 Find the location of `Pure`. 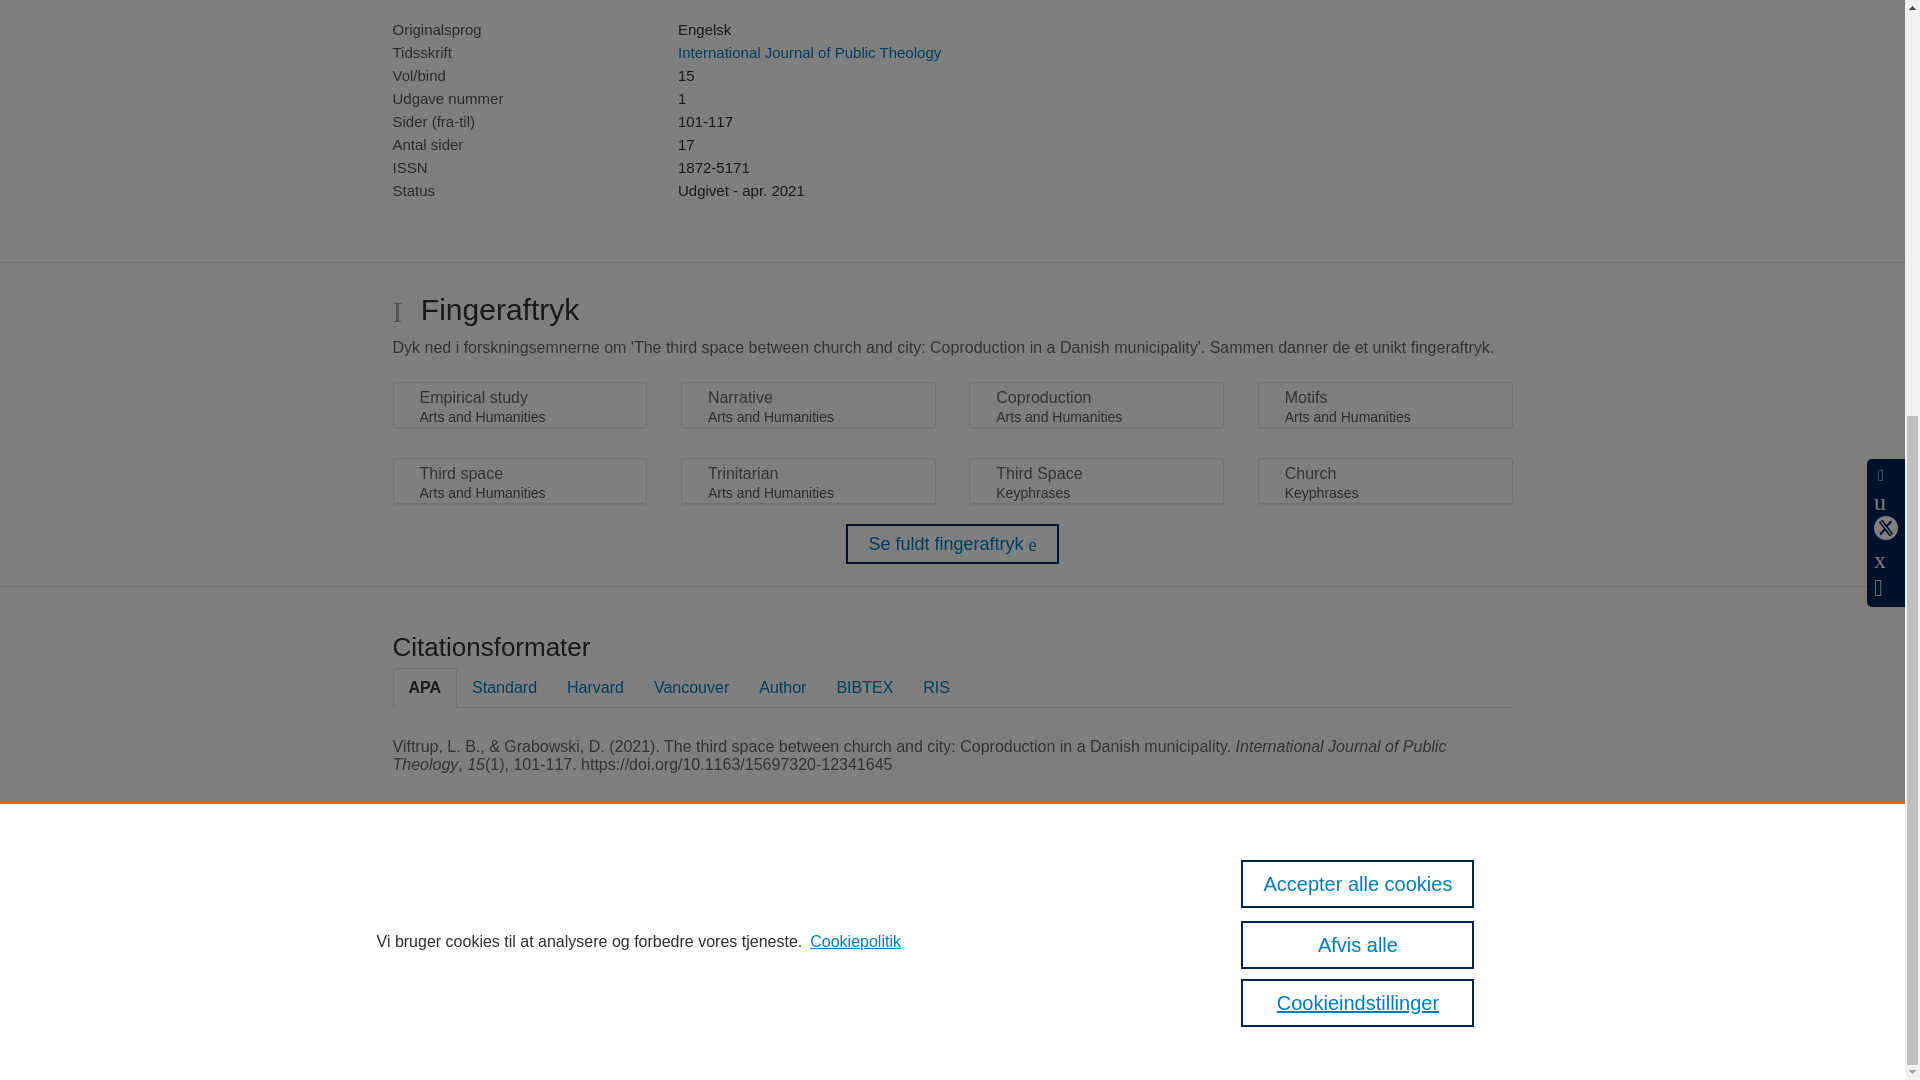

Pure is located at coordinates (646, 904).